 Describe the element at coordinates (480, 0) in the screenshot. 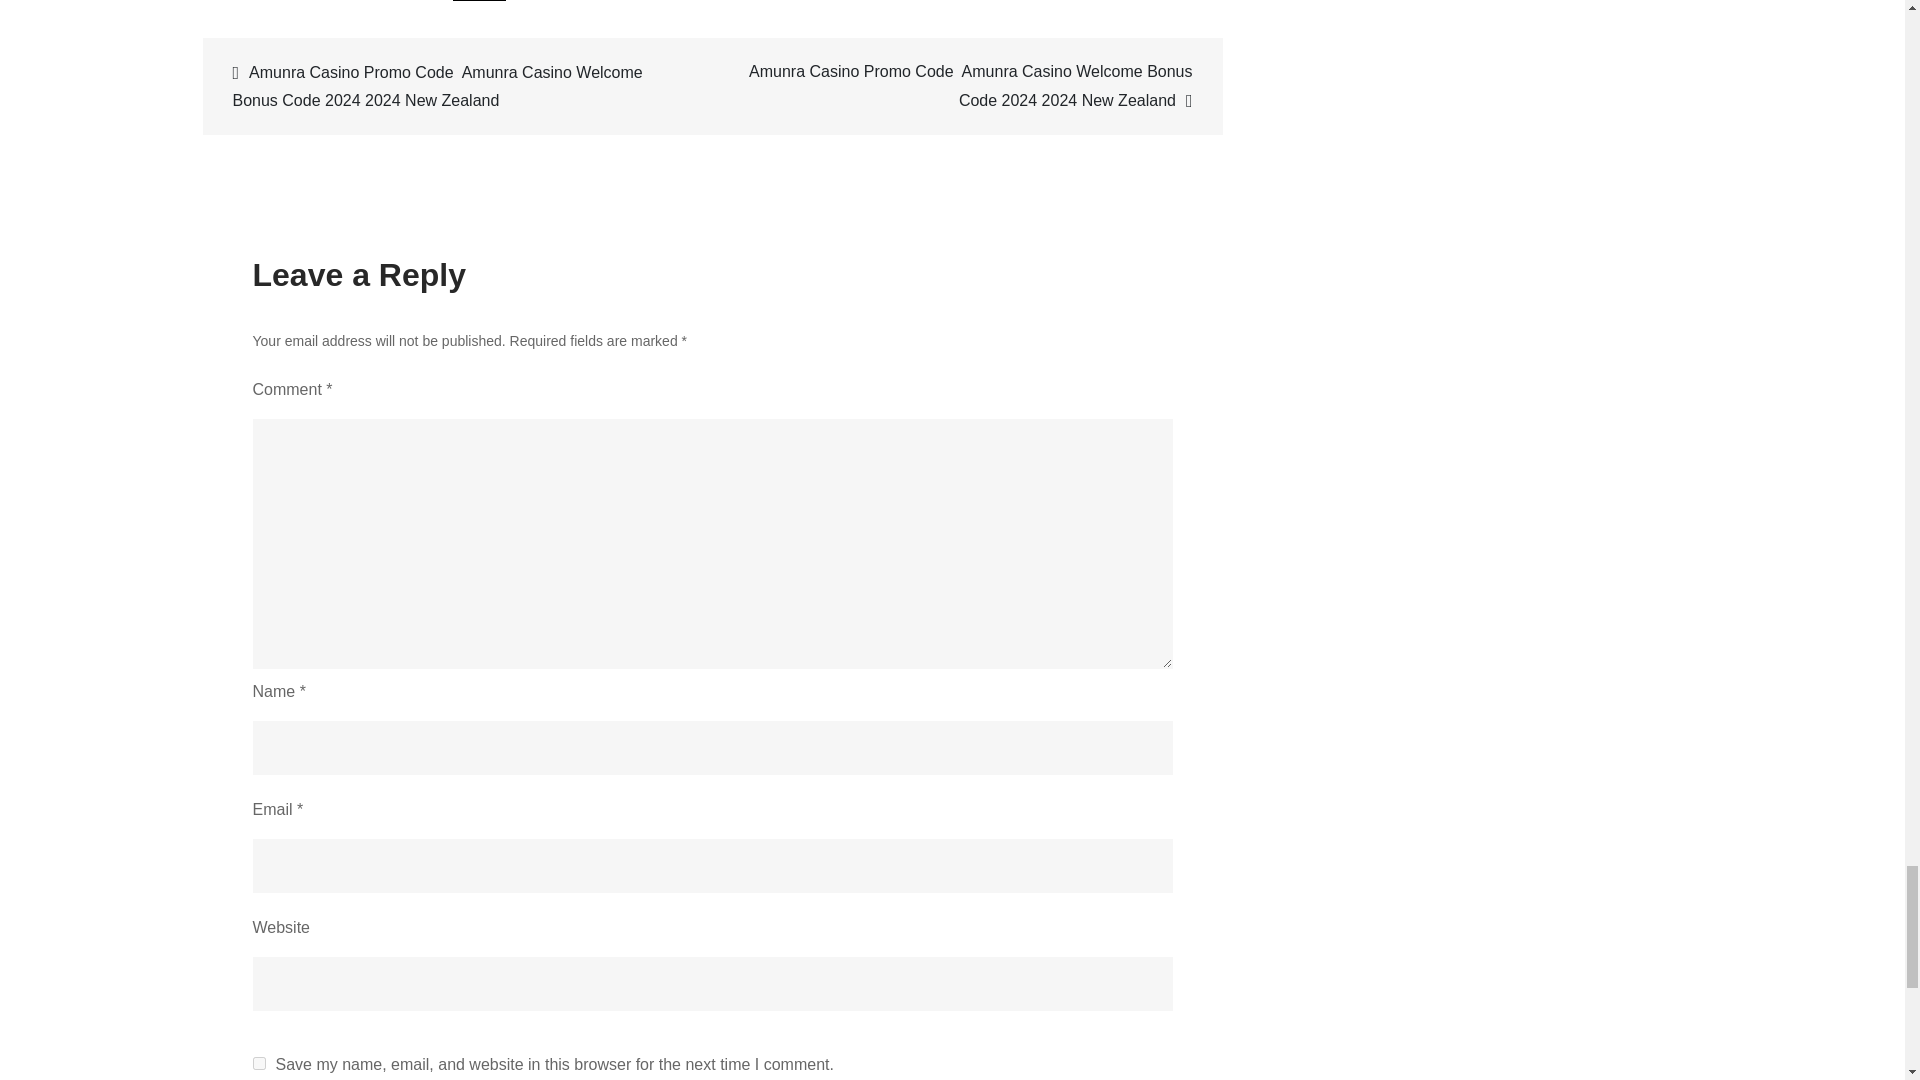

I see `BLOG` at that location.